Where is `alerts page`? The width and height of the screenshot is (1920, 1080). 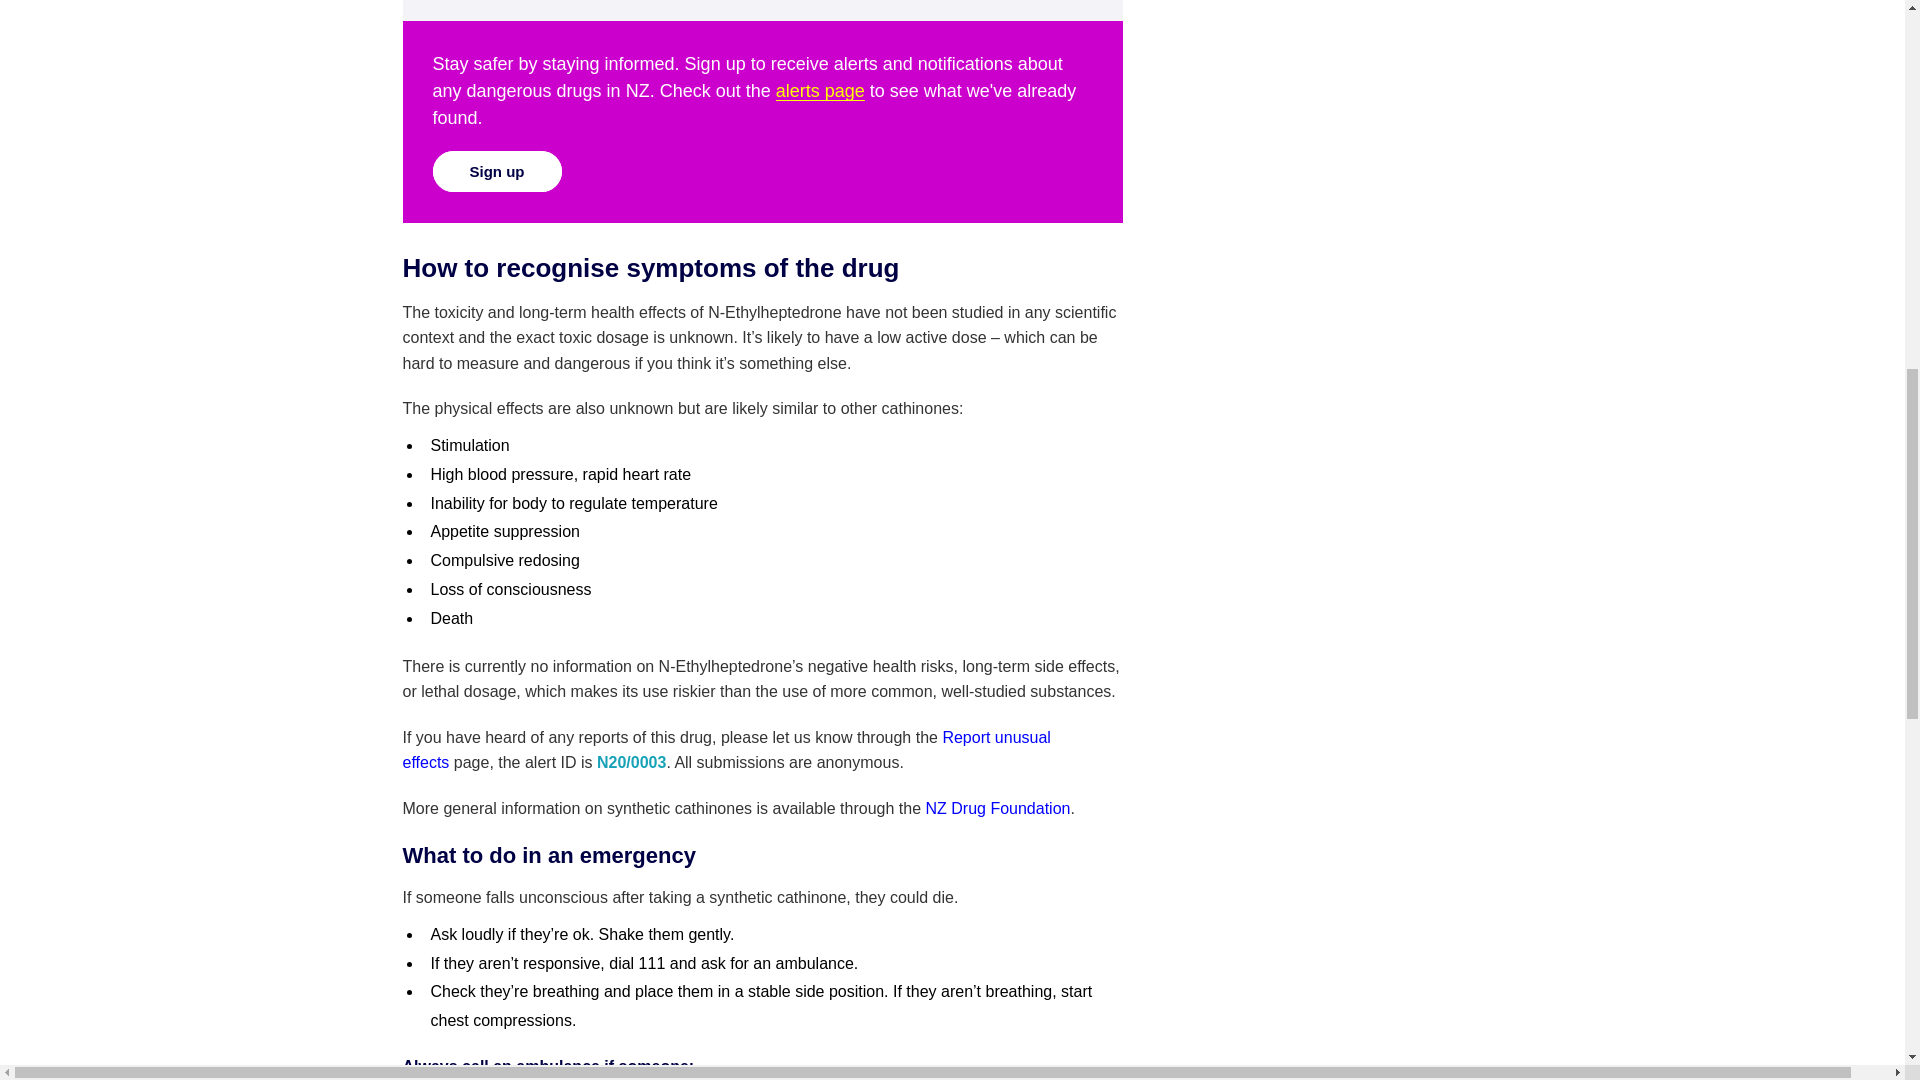
alerts page is located at coordinates (820, 91).